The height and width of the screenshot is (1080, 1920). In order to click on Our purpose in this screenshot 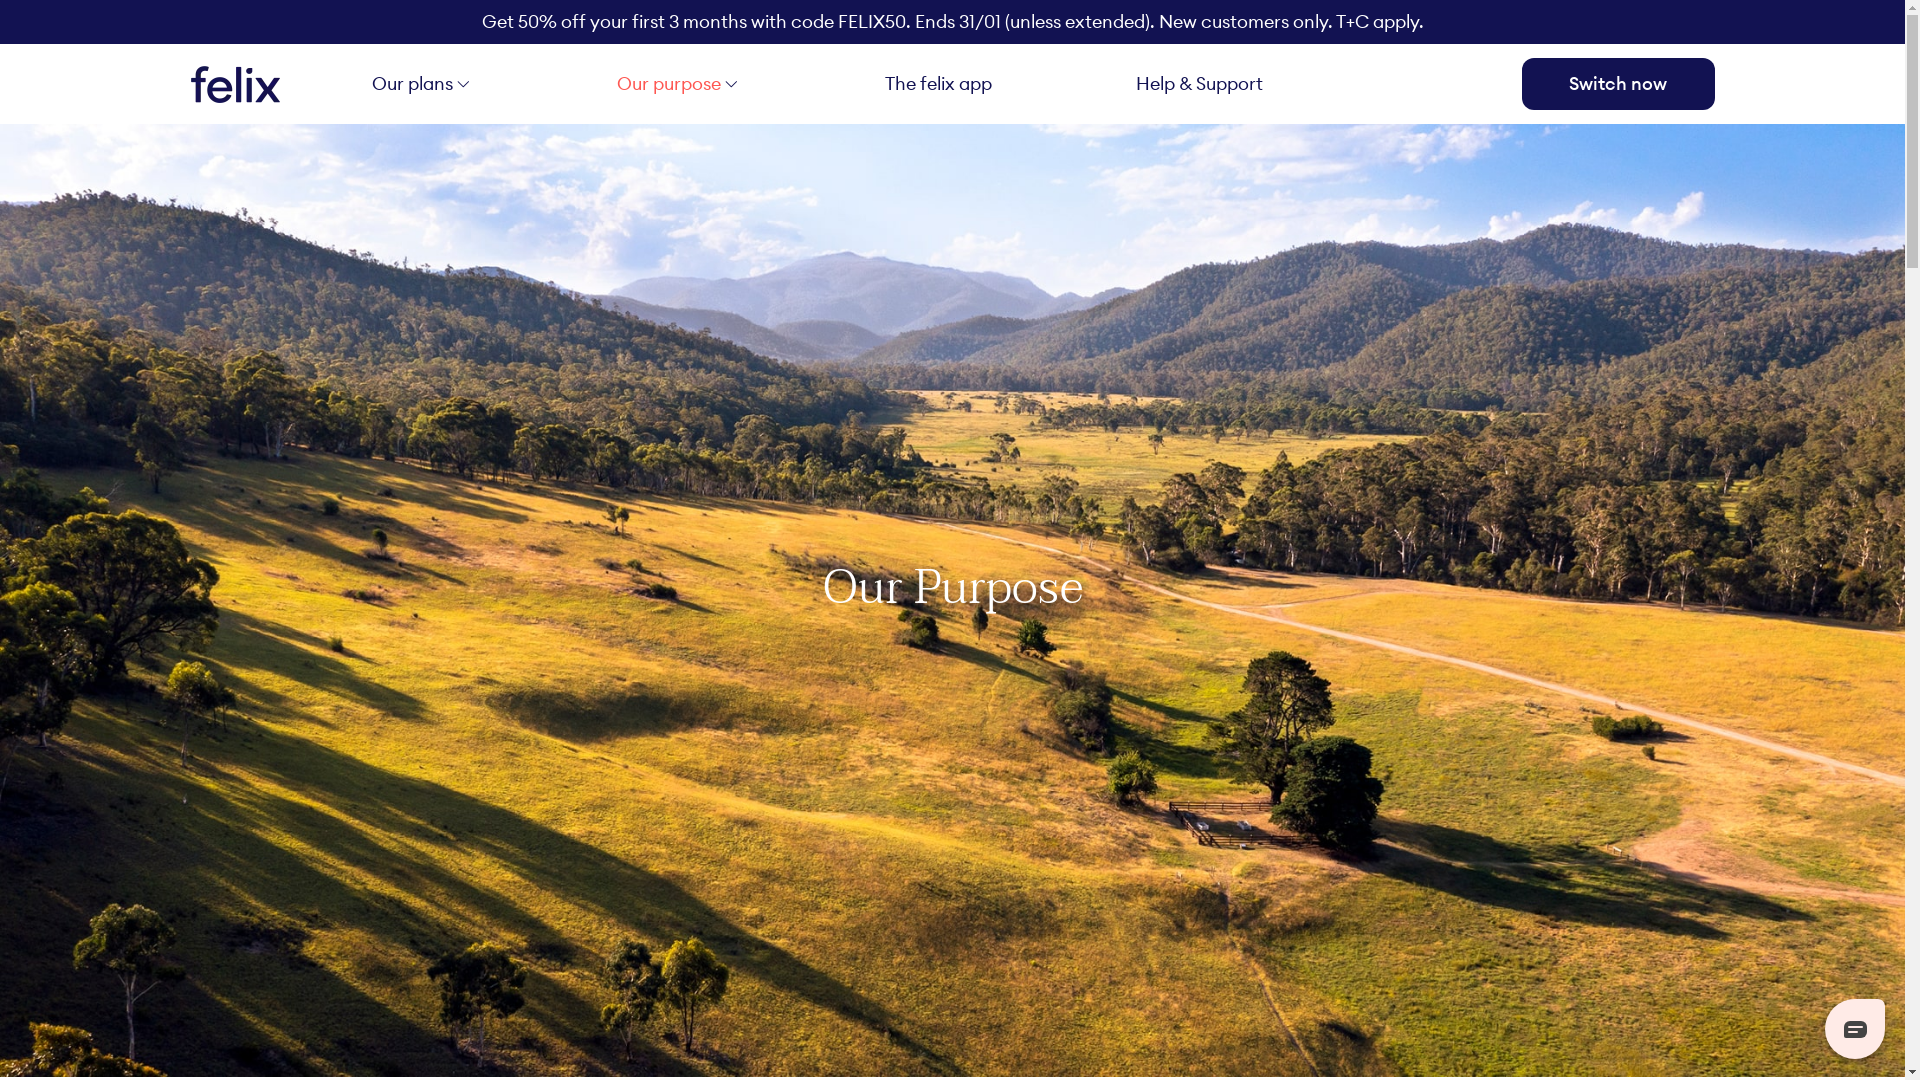, I will do `click(668, 84)`.